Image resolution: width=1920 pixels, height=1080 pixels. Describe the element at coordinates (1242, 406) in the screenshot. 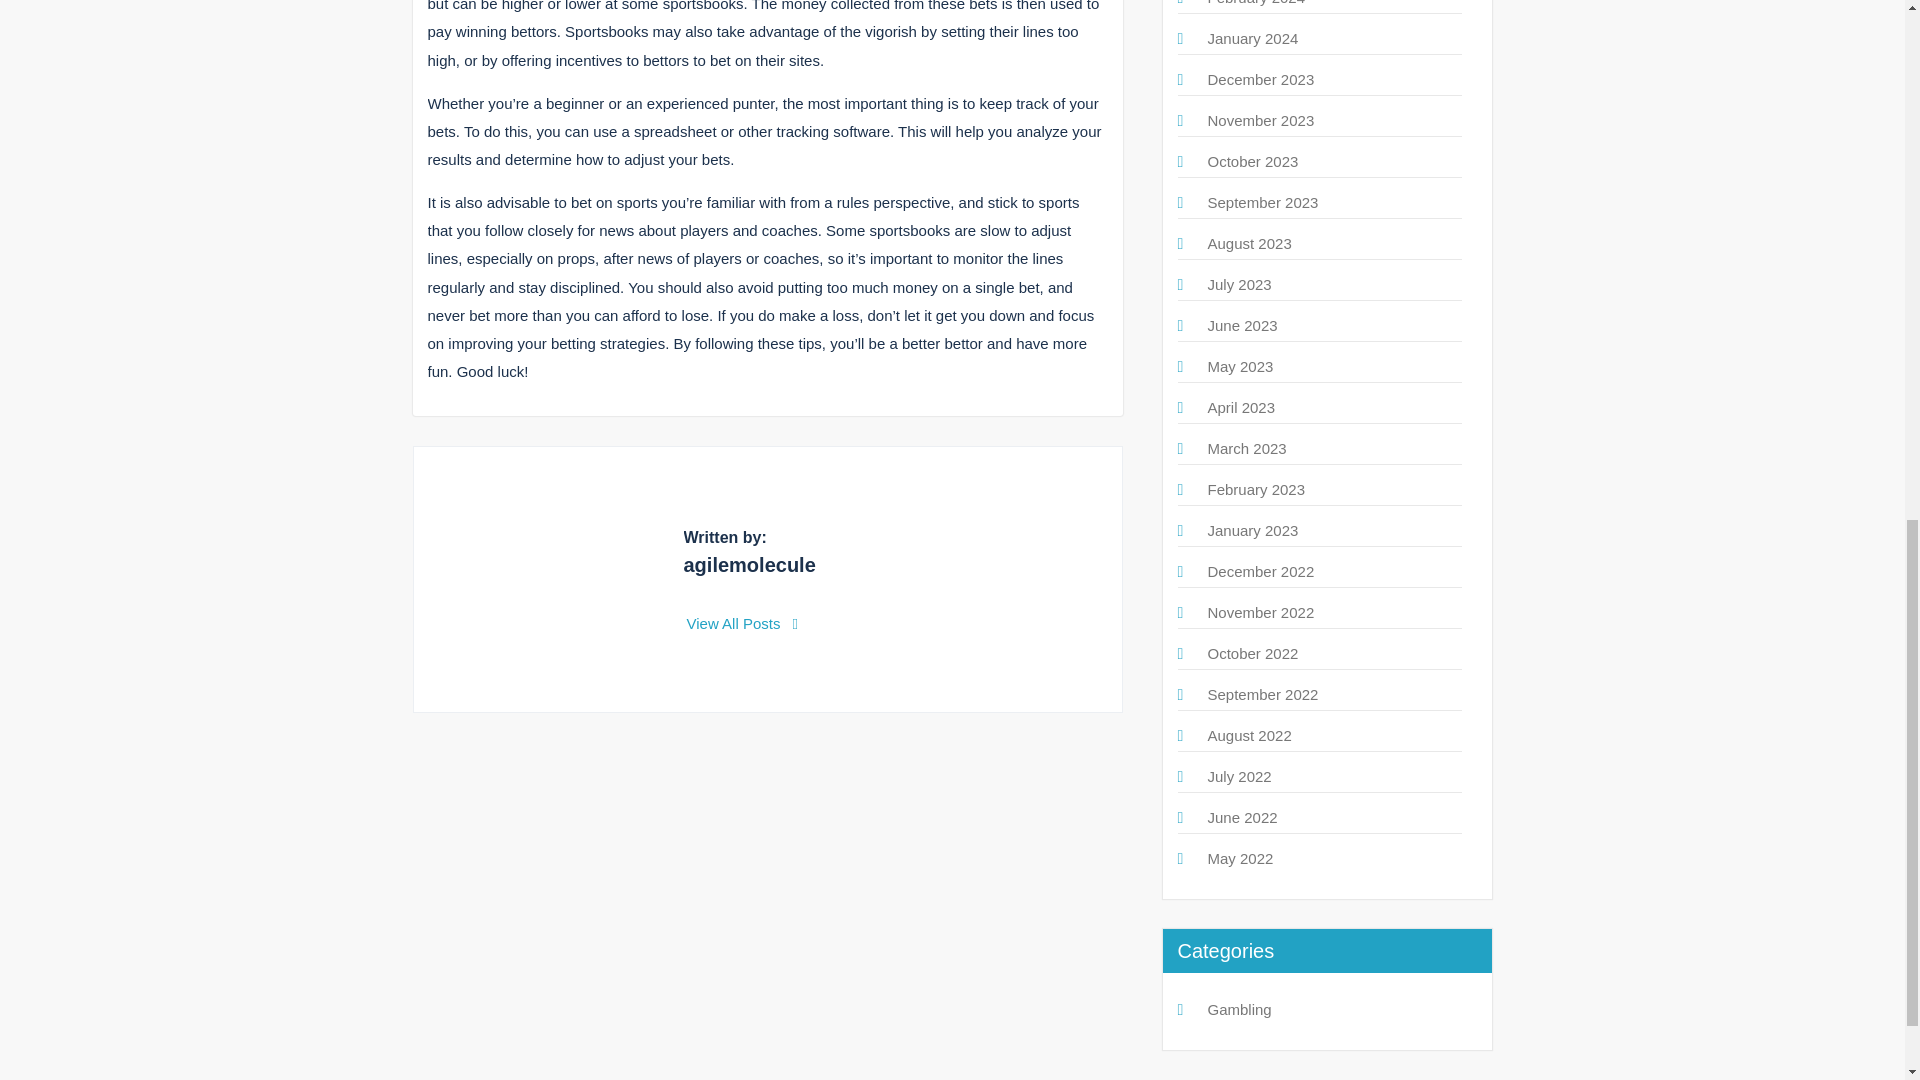

I see `April 2023` at that location.